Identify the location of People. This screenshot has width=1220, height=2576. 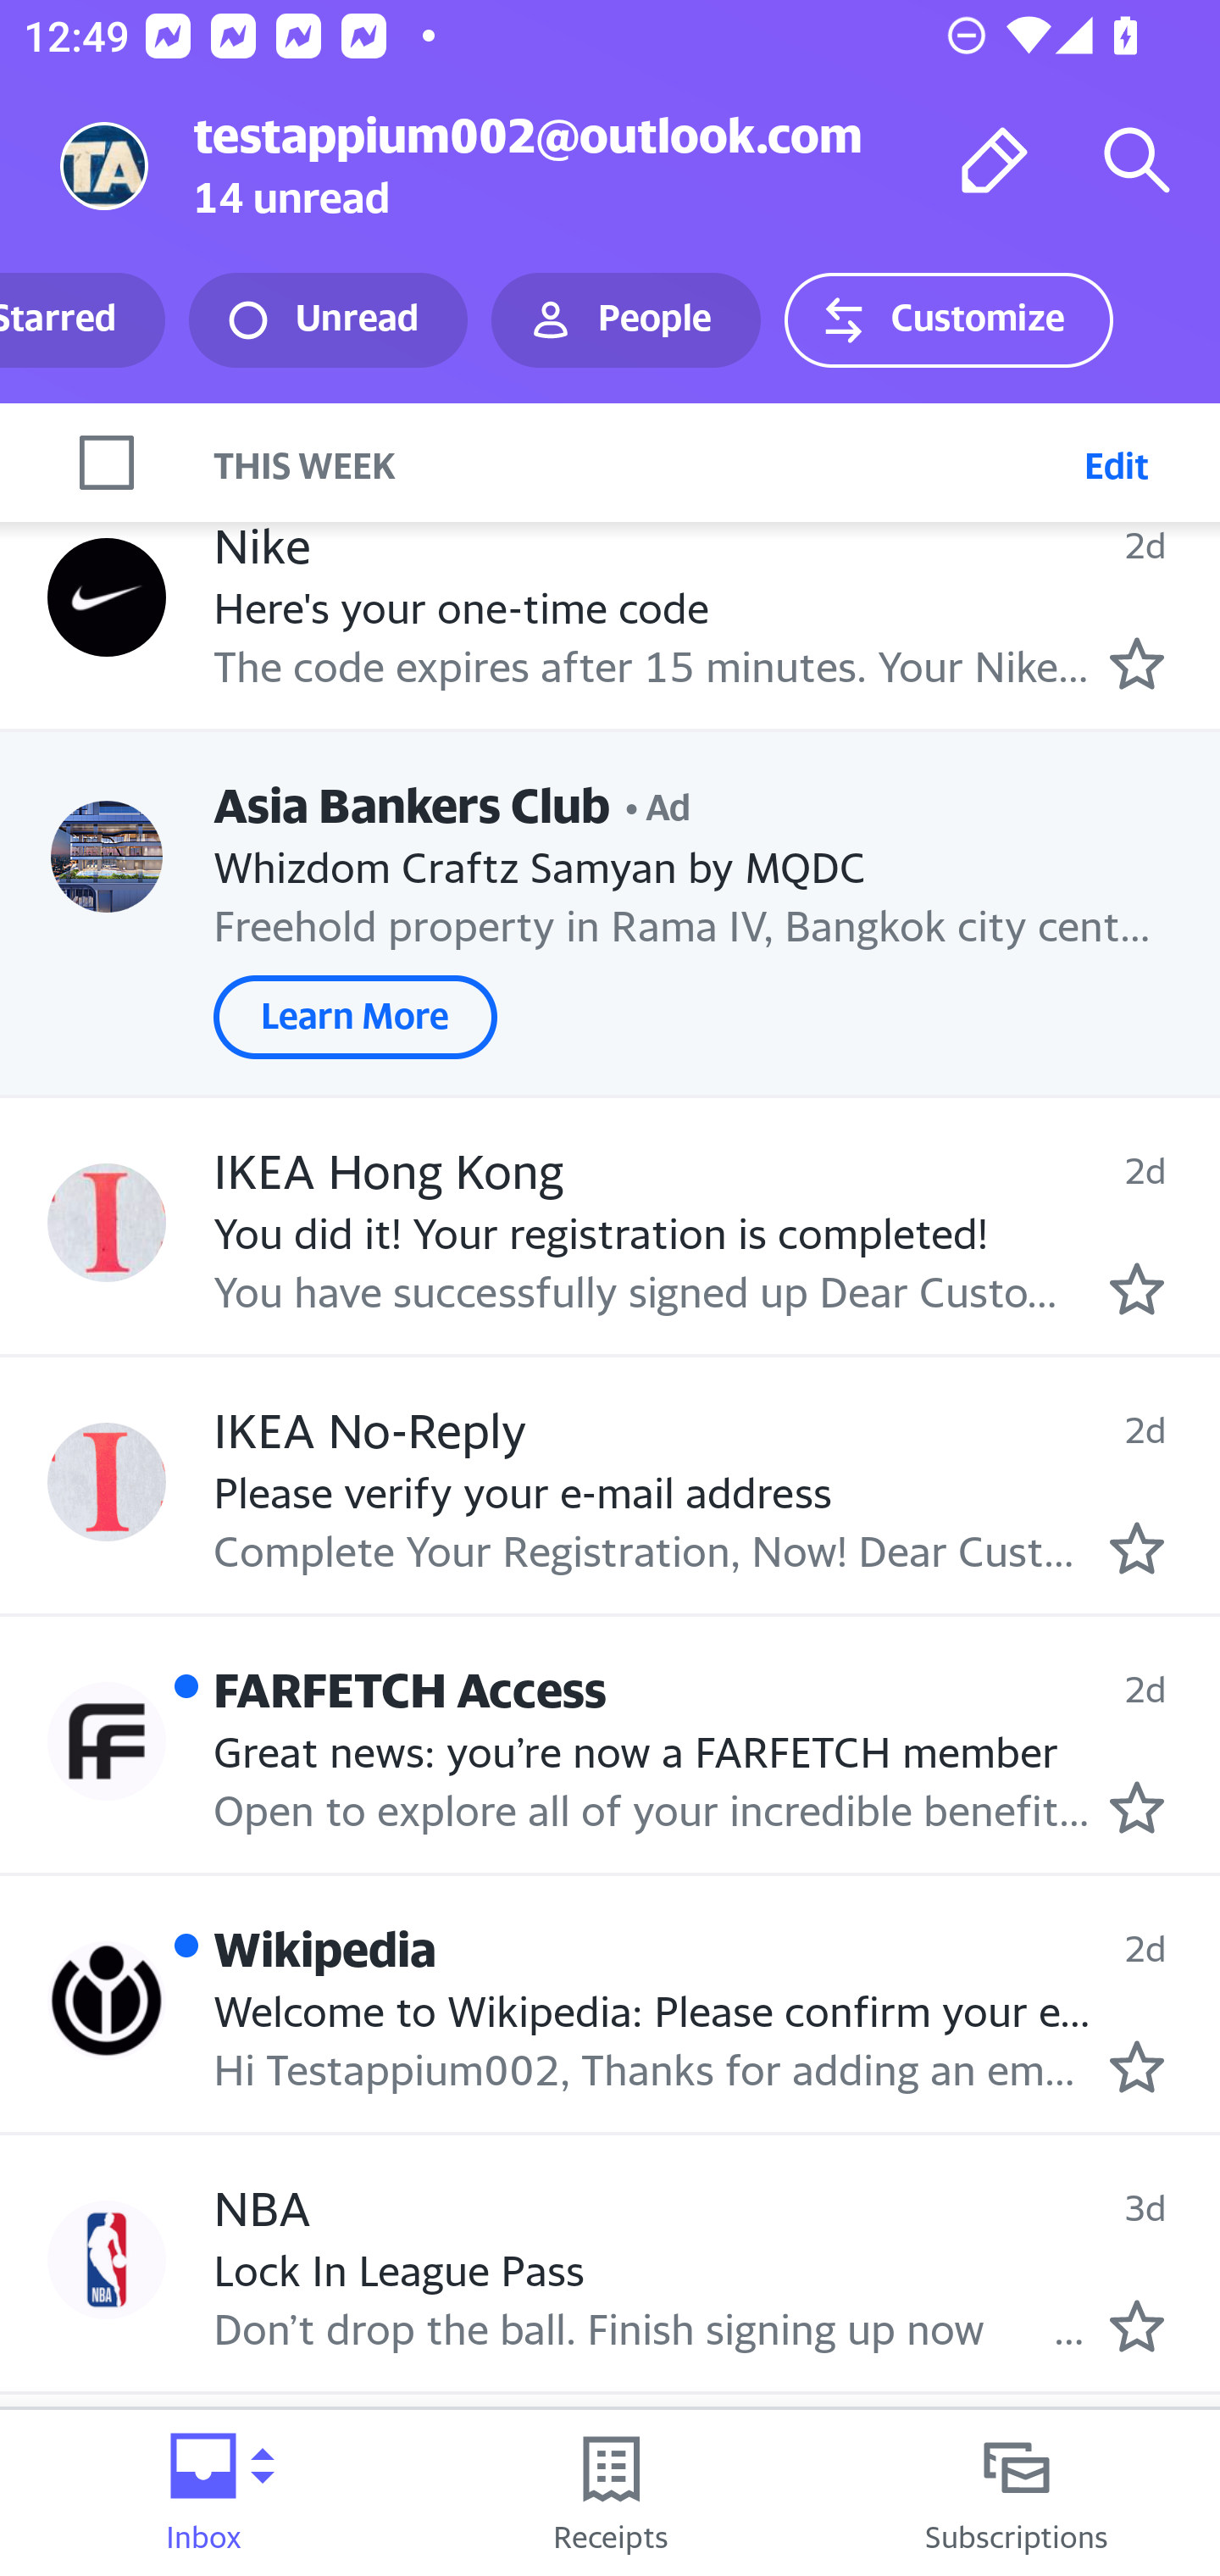
(626, 320).